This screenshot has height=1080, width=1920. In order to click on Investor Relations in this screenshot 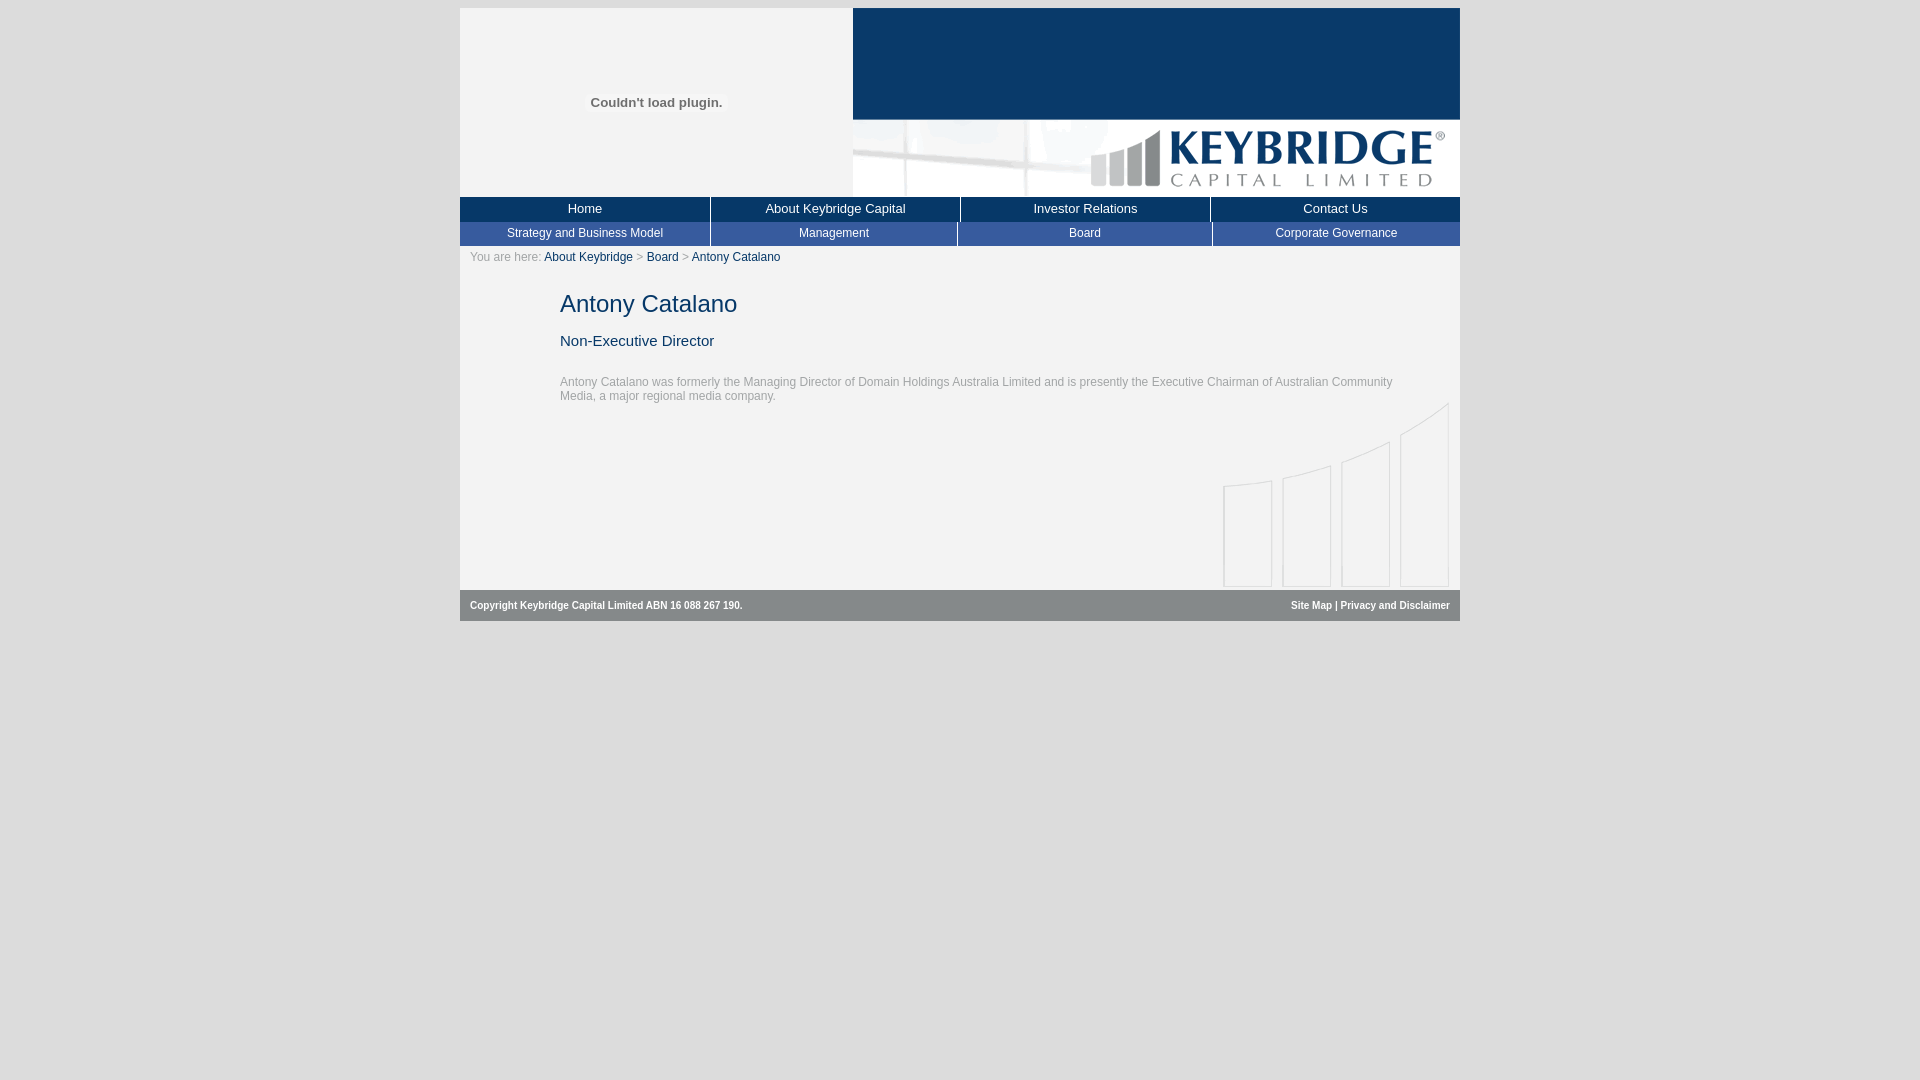, I will do `click(1085, 210)`.